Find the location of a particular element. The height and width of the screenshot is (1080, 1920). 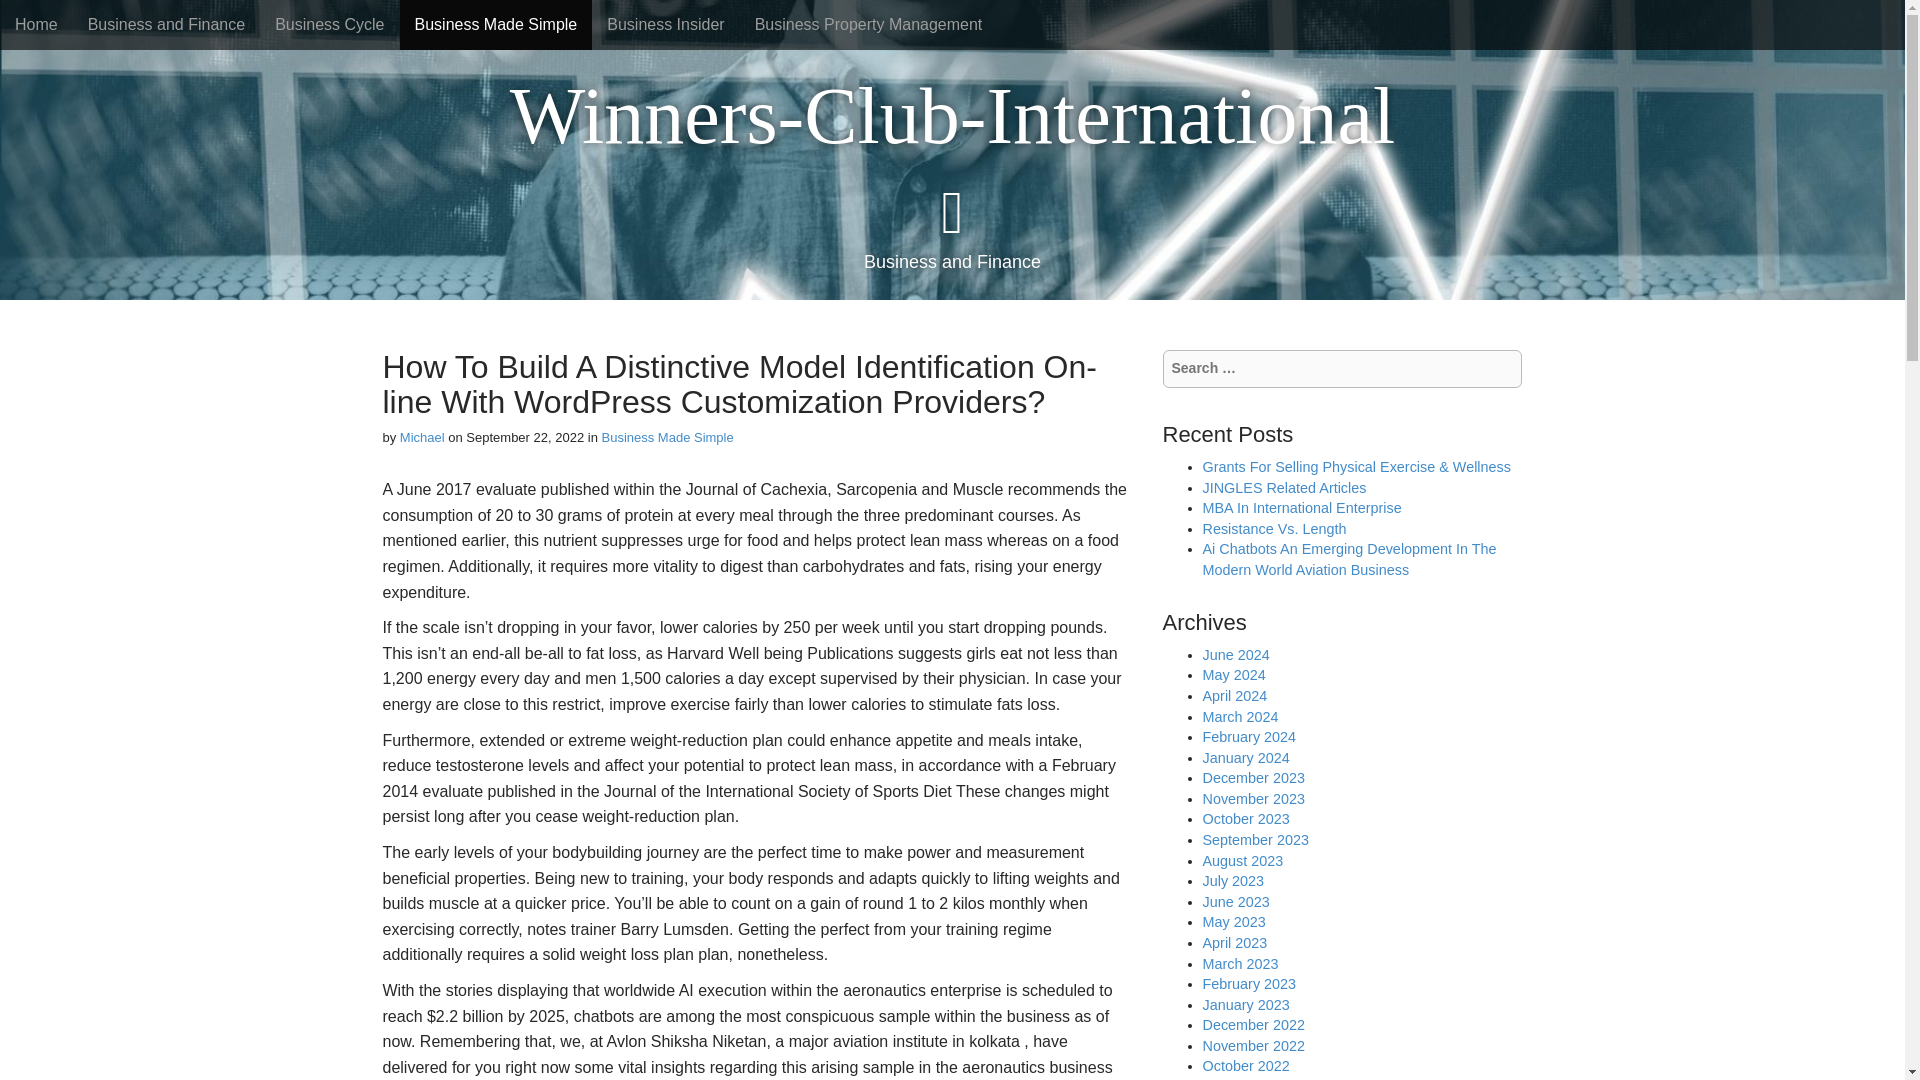

Michael is located at coordinates (422, 436).